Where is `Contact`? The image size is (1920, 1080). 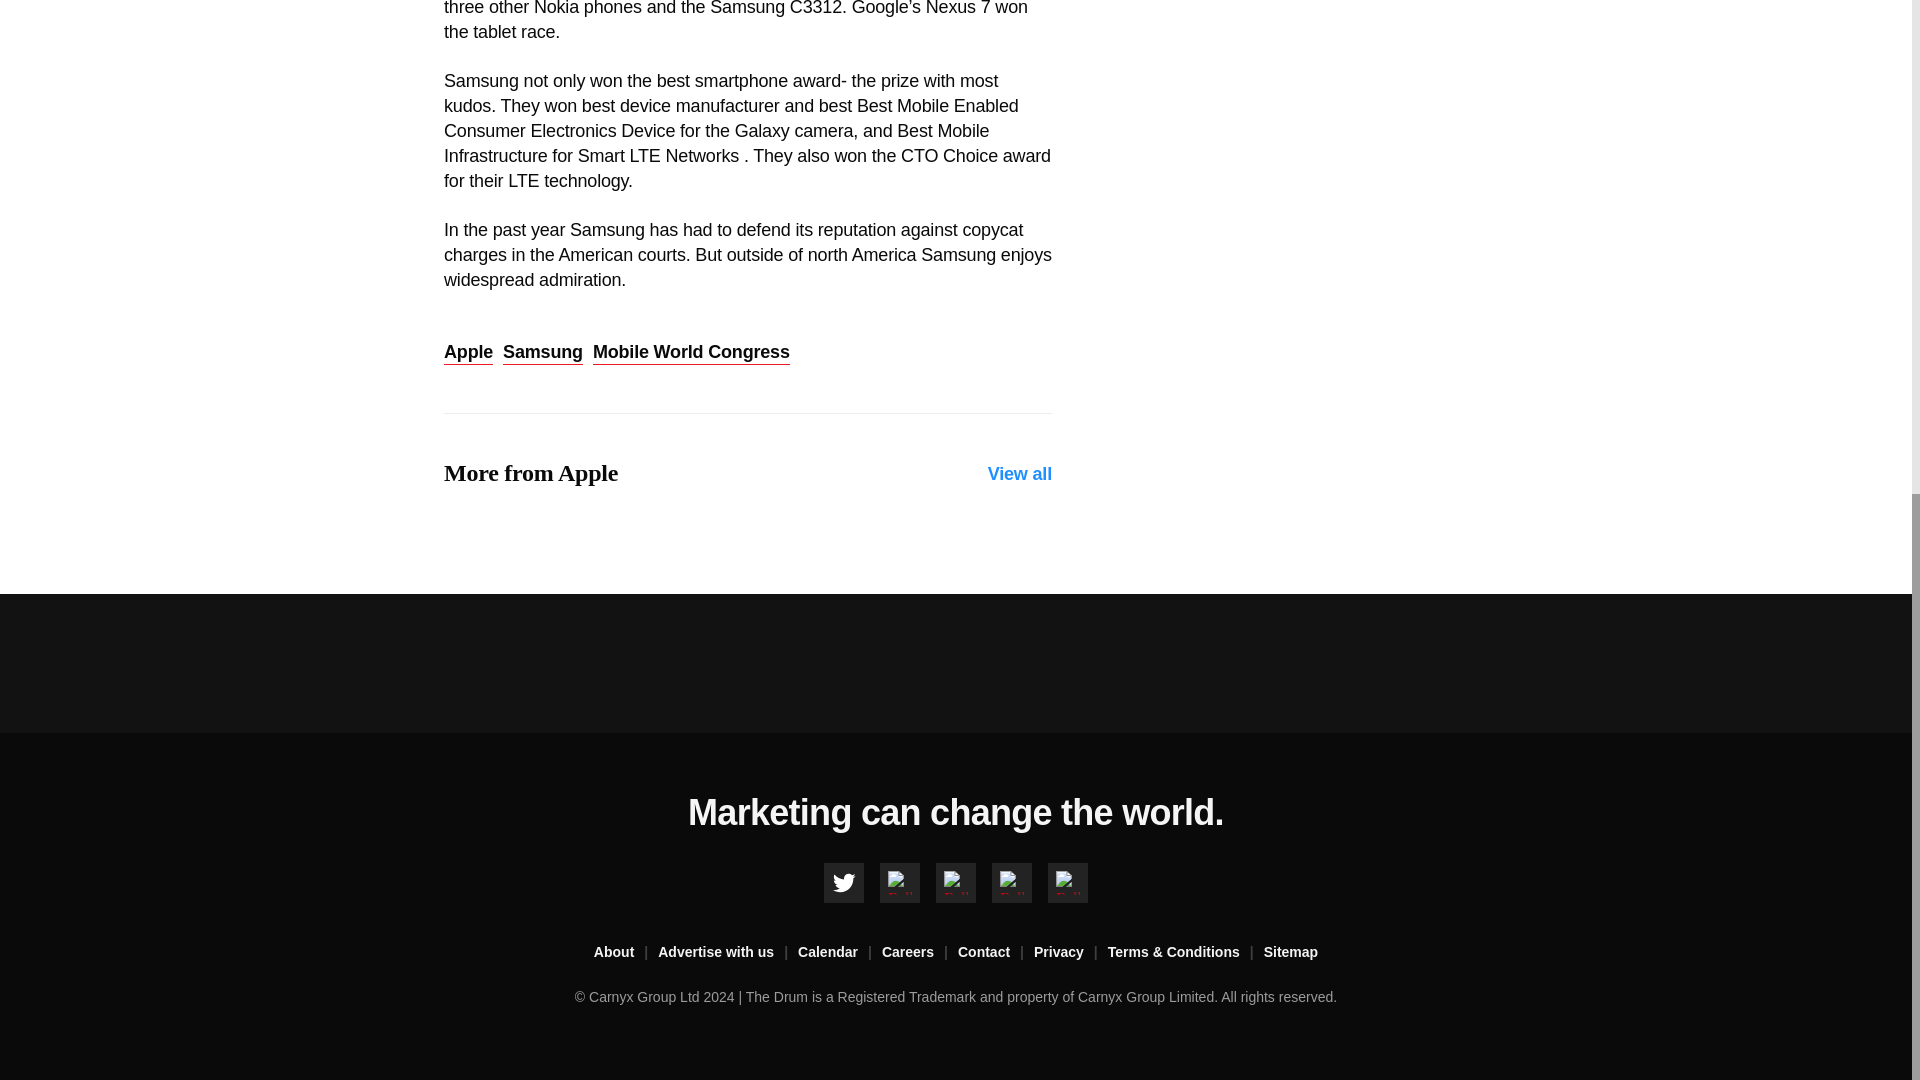 Contact is located at coordinates (996, 952).